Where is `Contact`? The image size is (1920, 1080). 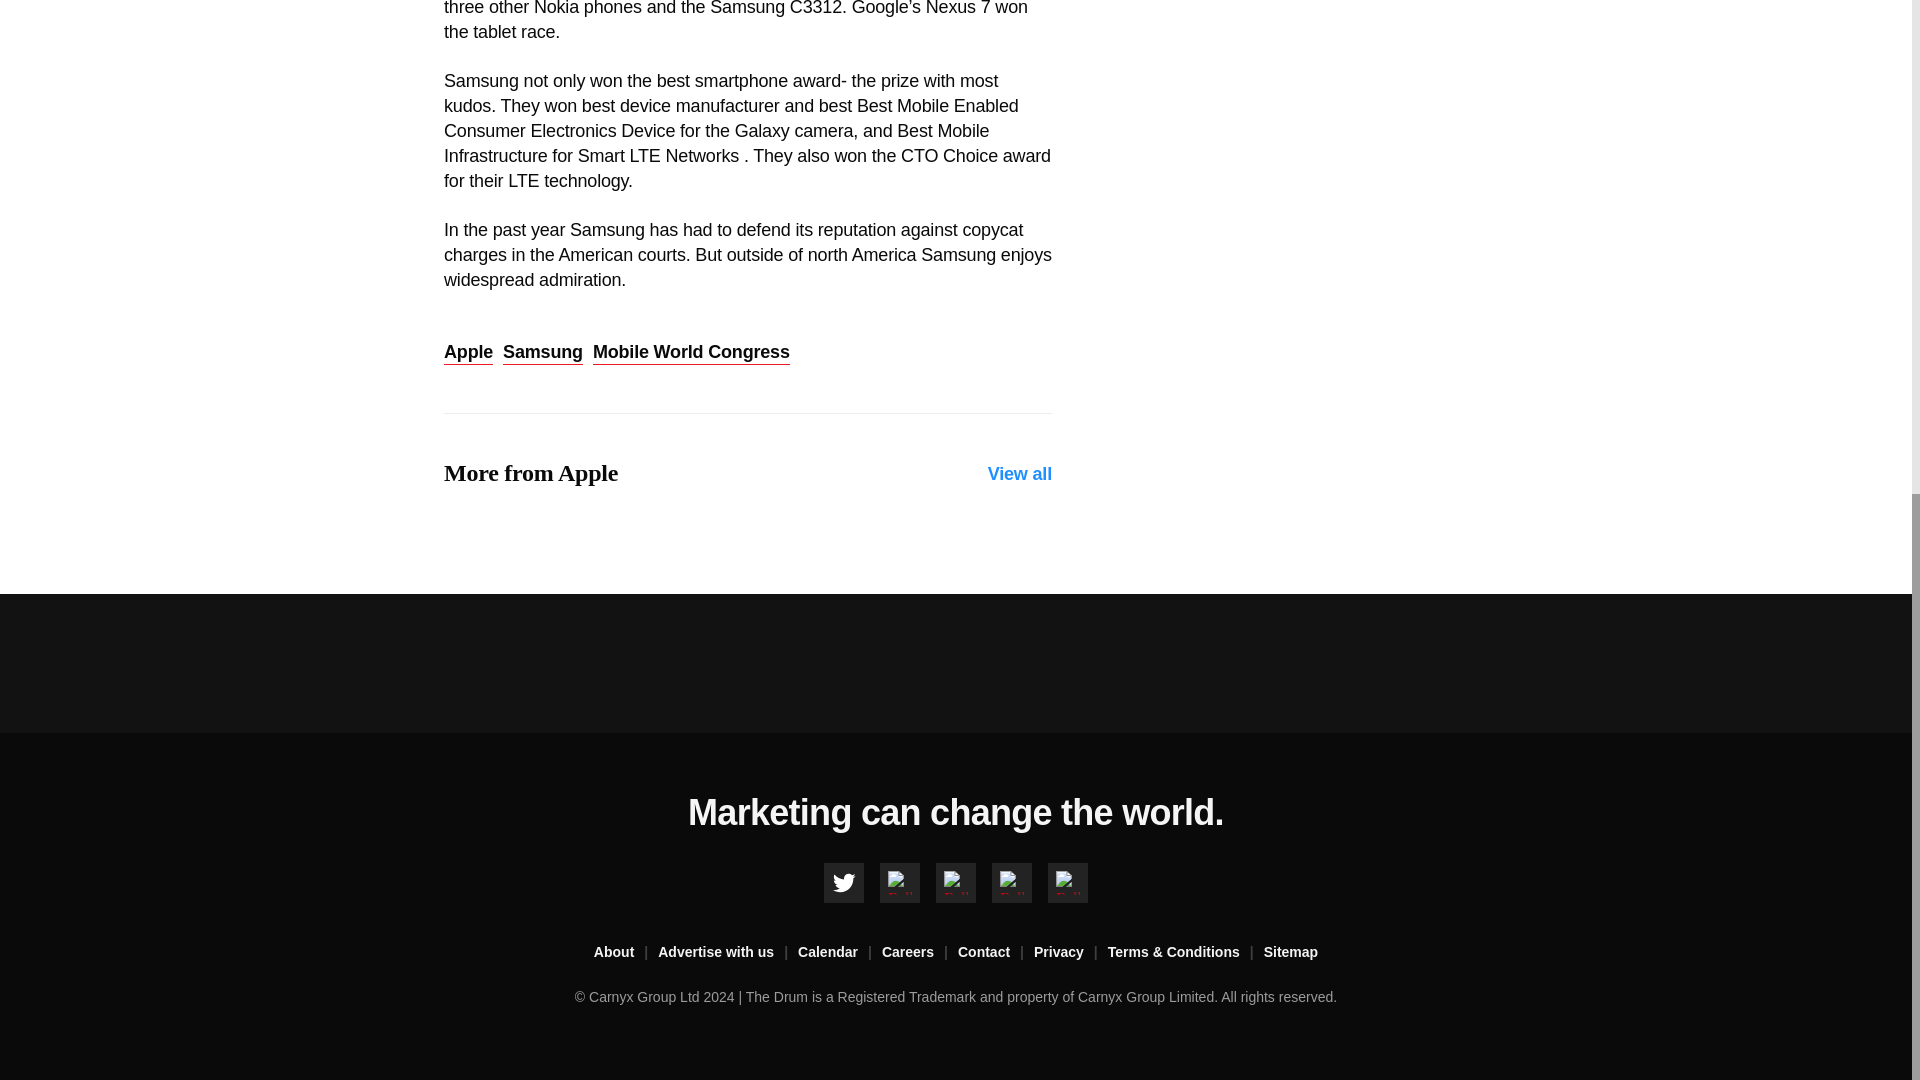 Contact is located at coordinates (996, 952).